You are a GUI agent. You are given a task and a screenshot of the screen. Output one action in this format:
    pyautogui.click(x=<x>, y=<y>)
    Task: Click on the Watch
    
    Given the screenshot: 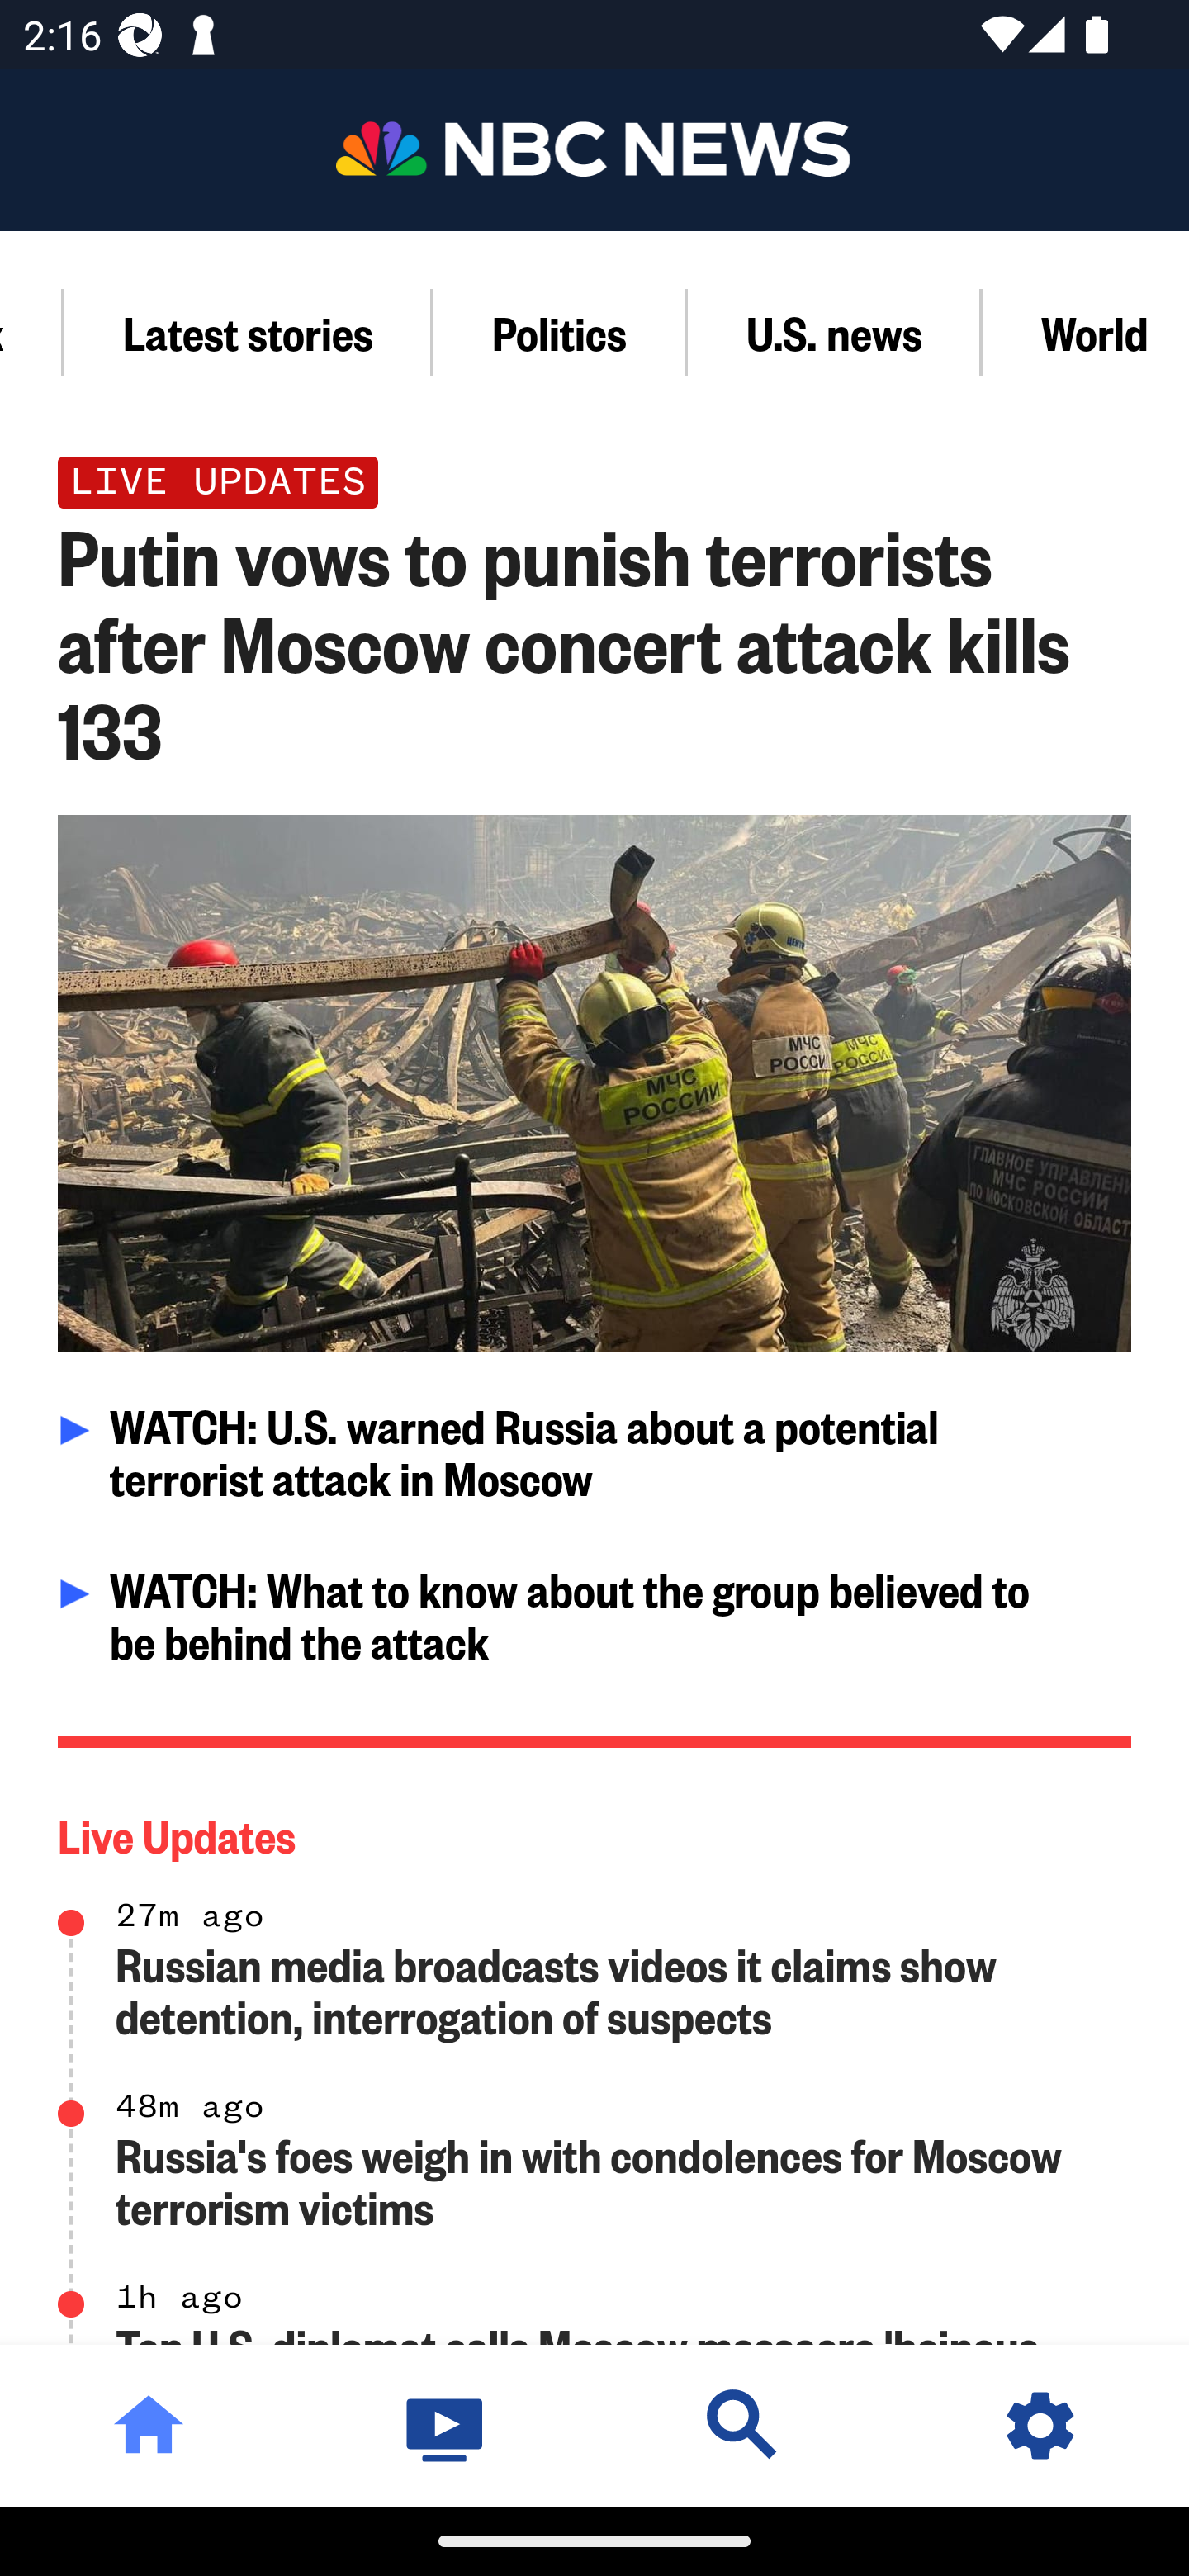 What is the action you would take?
    pyautogui.click(x=446, y=2425)
    